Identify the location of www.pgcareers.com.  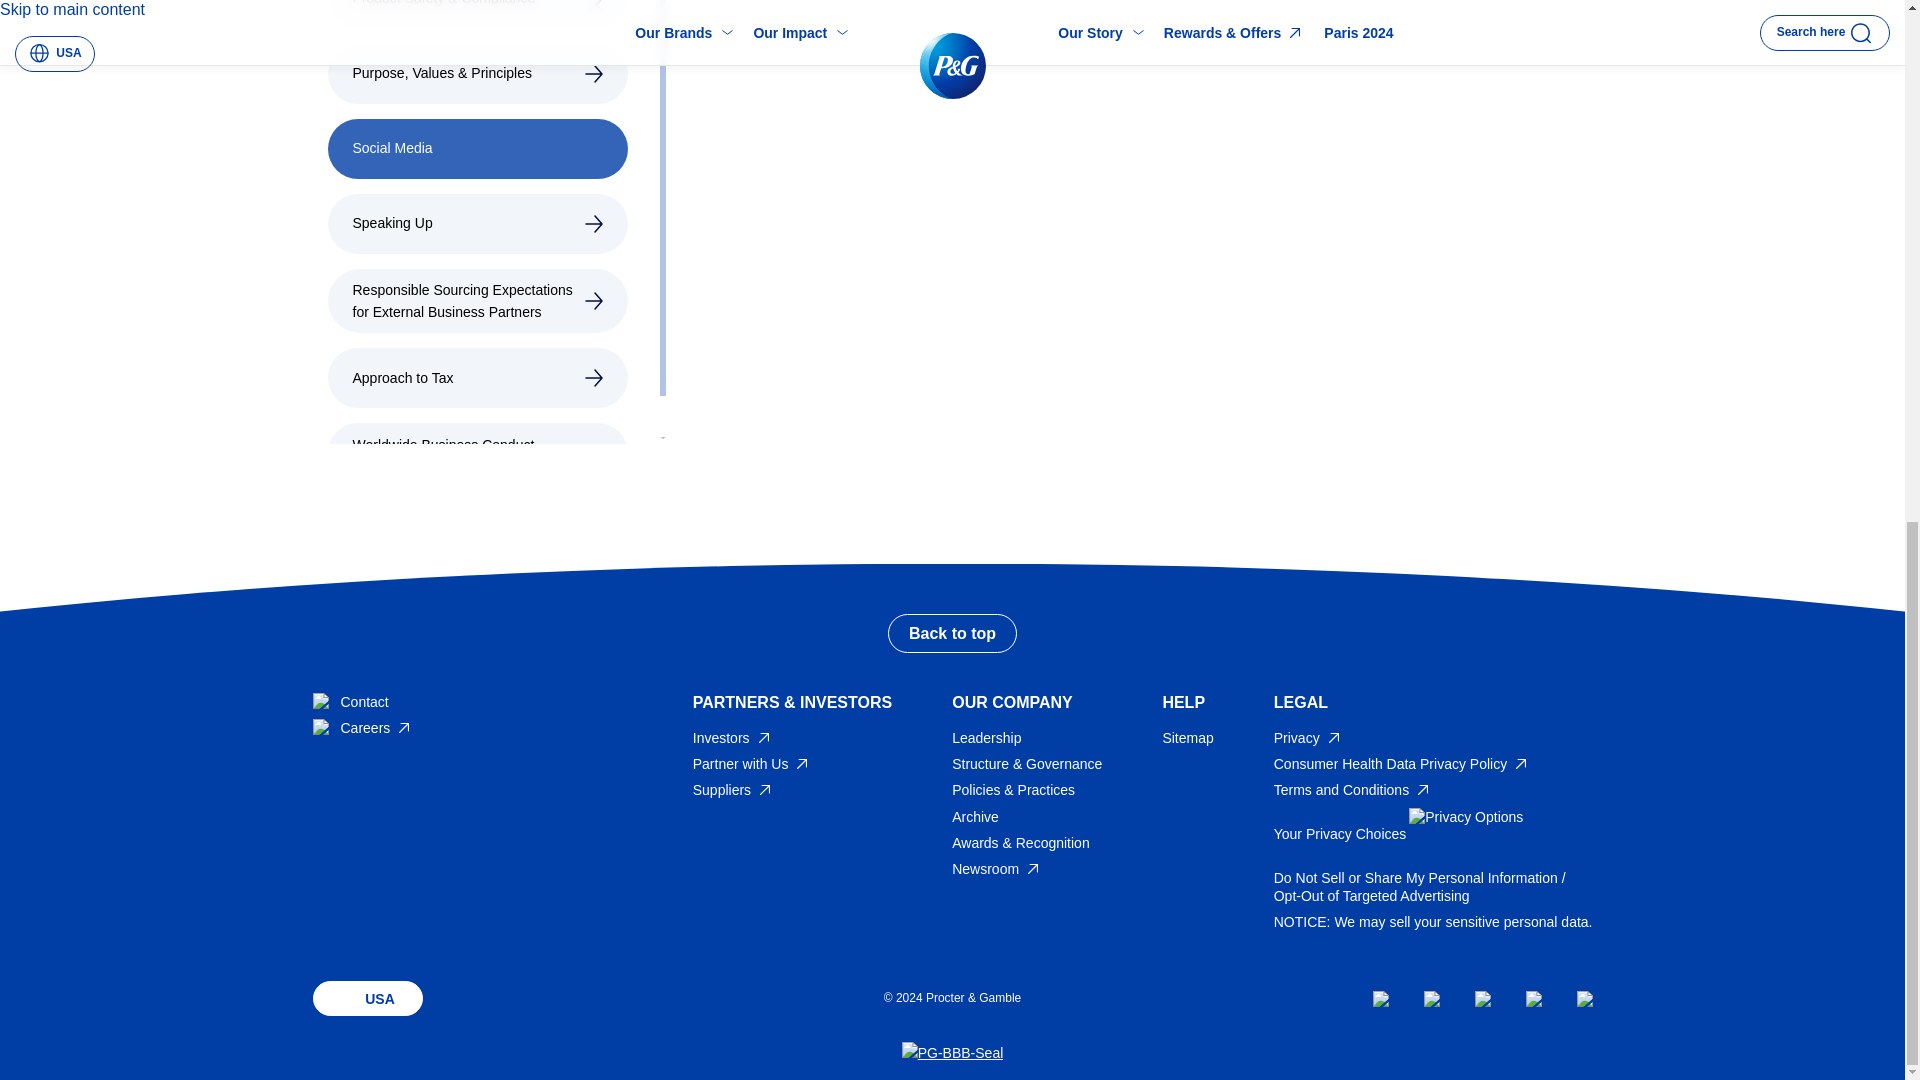
(362, 728).